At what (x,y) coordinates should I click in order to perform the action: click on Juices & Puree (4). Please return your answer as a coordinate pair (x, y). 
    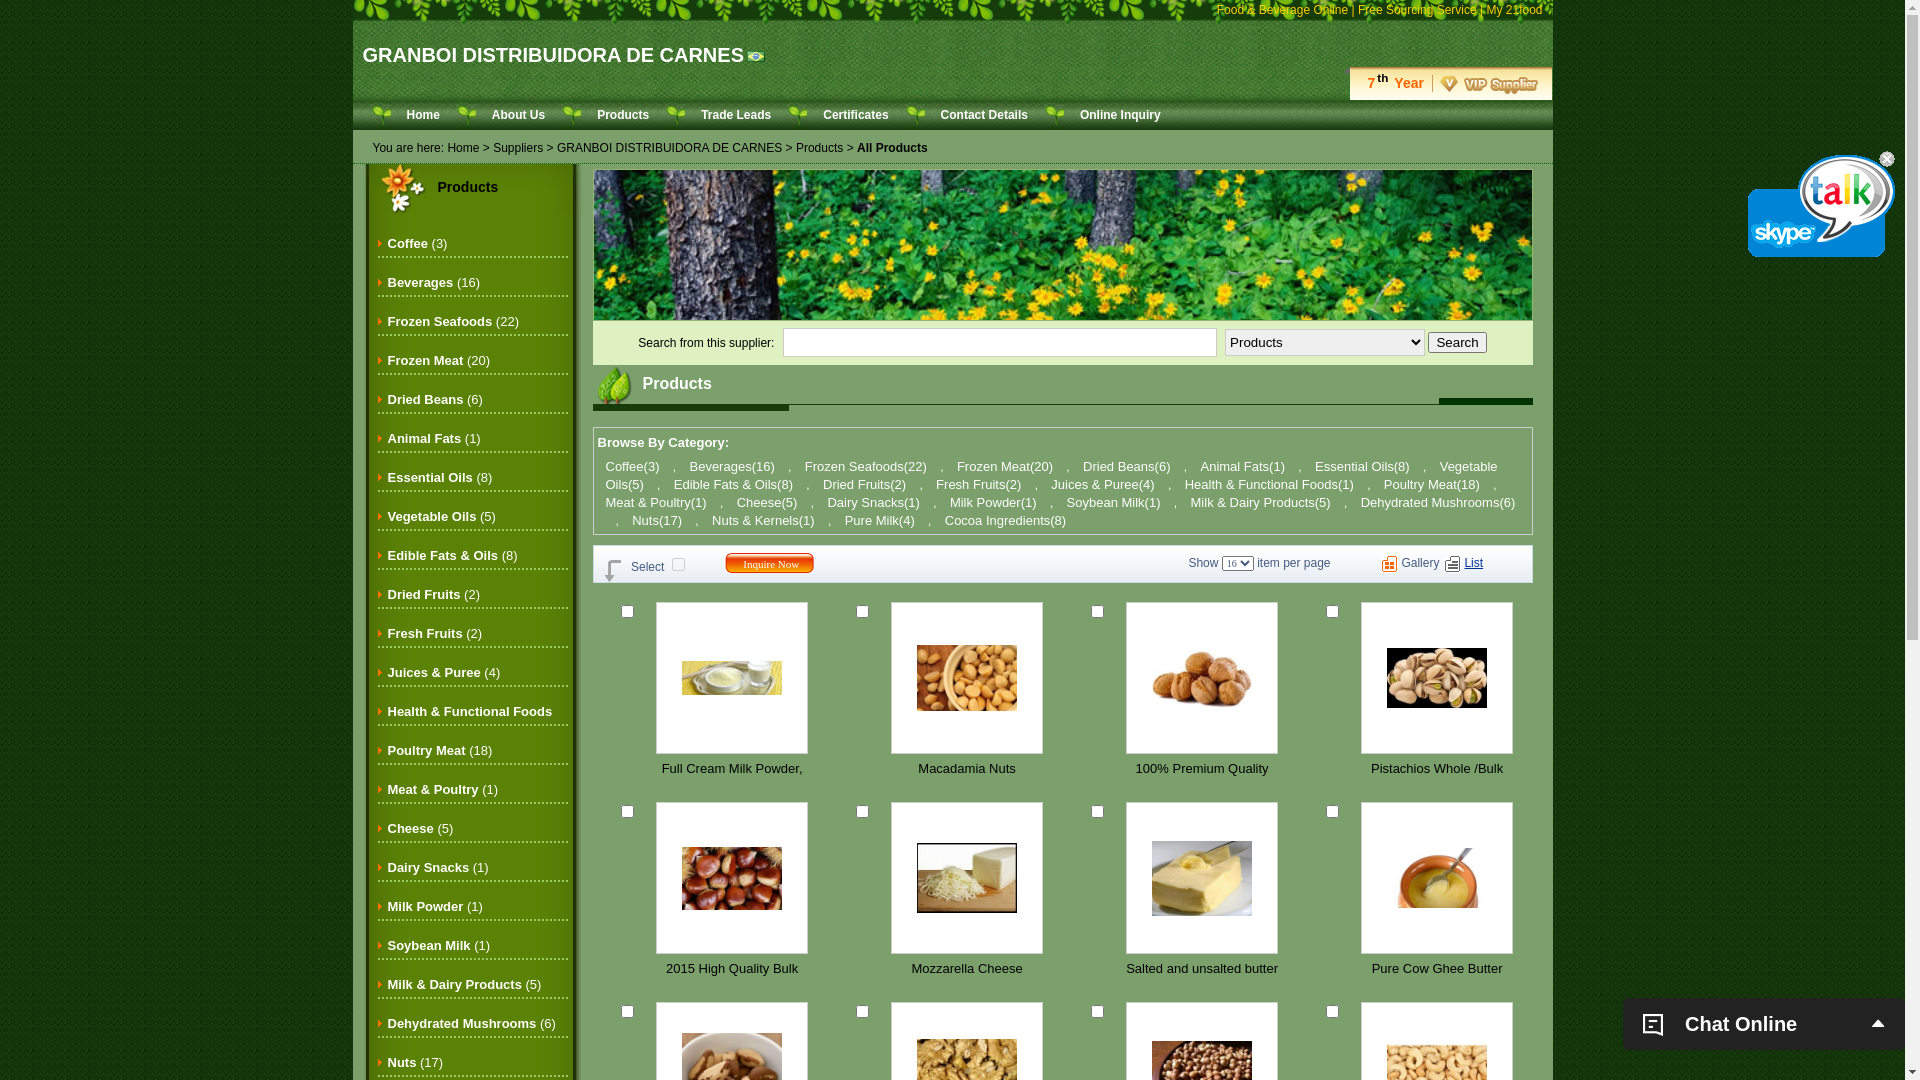
    Looking at the image, I should click on (444, 672).